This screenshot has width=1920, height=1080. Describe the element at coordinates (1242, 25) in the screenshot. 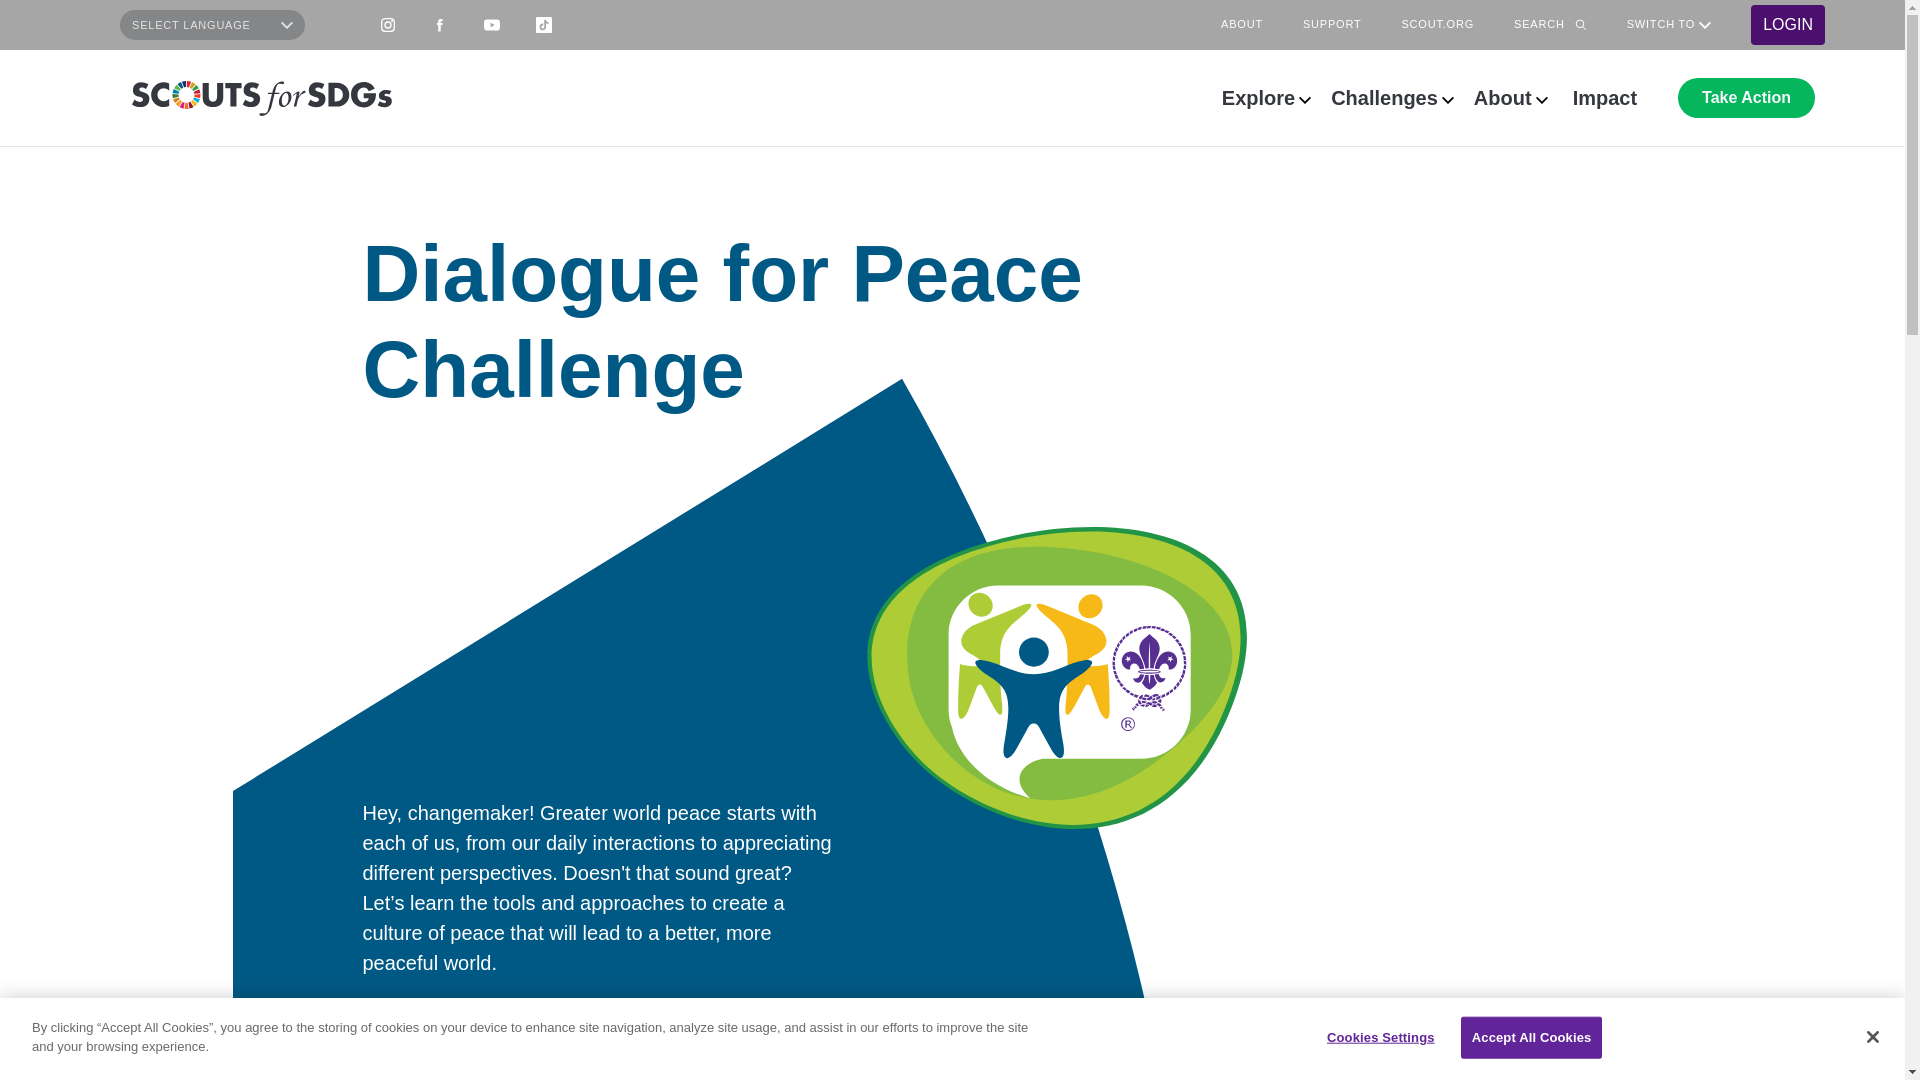

I see `ABOUT` at that location.